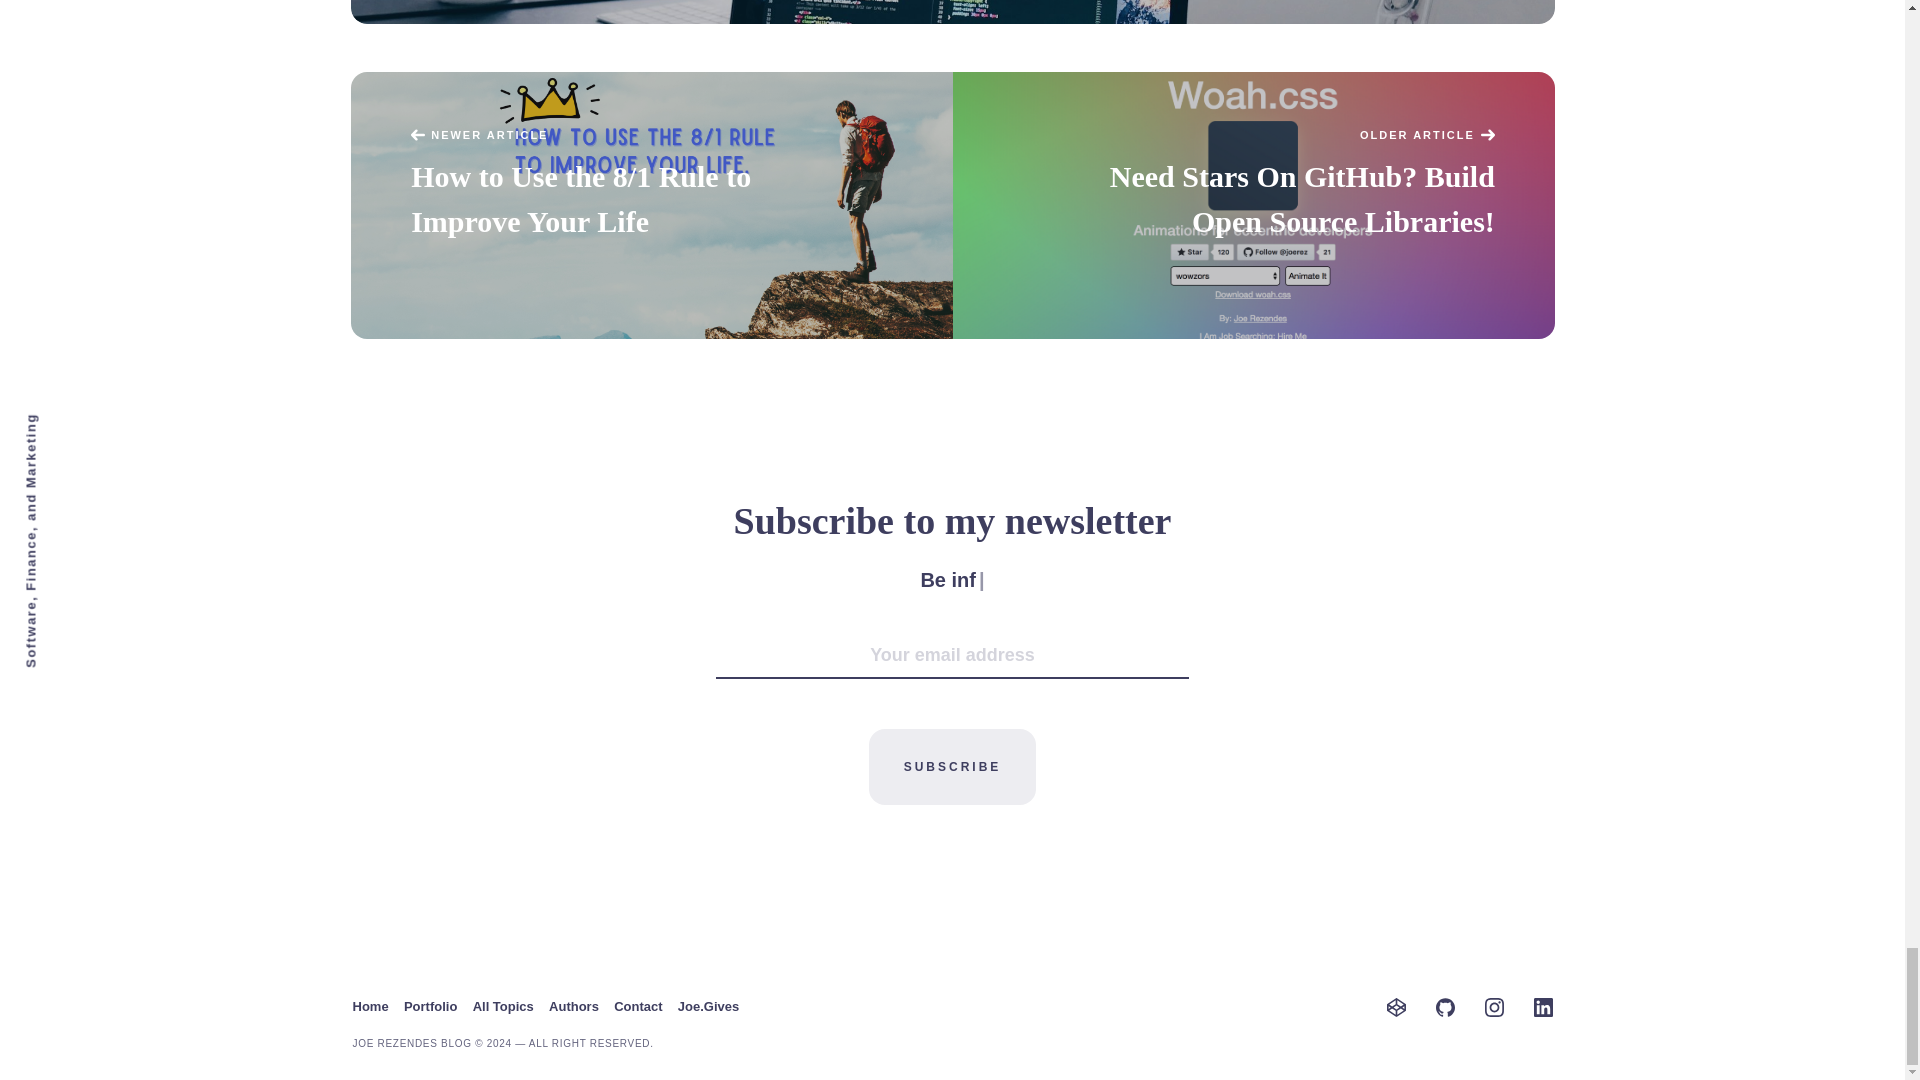  I want to click on Home, so click(369, 1006).